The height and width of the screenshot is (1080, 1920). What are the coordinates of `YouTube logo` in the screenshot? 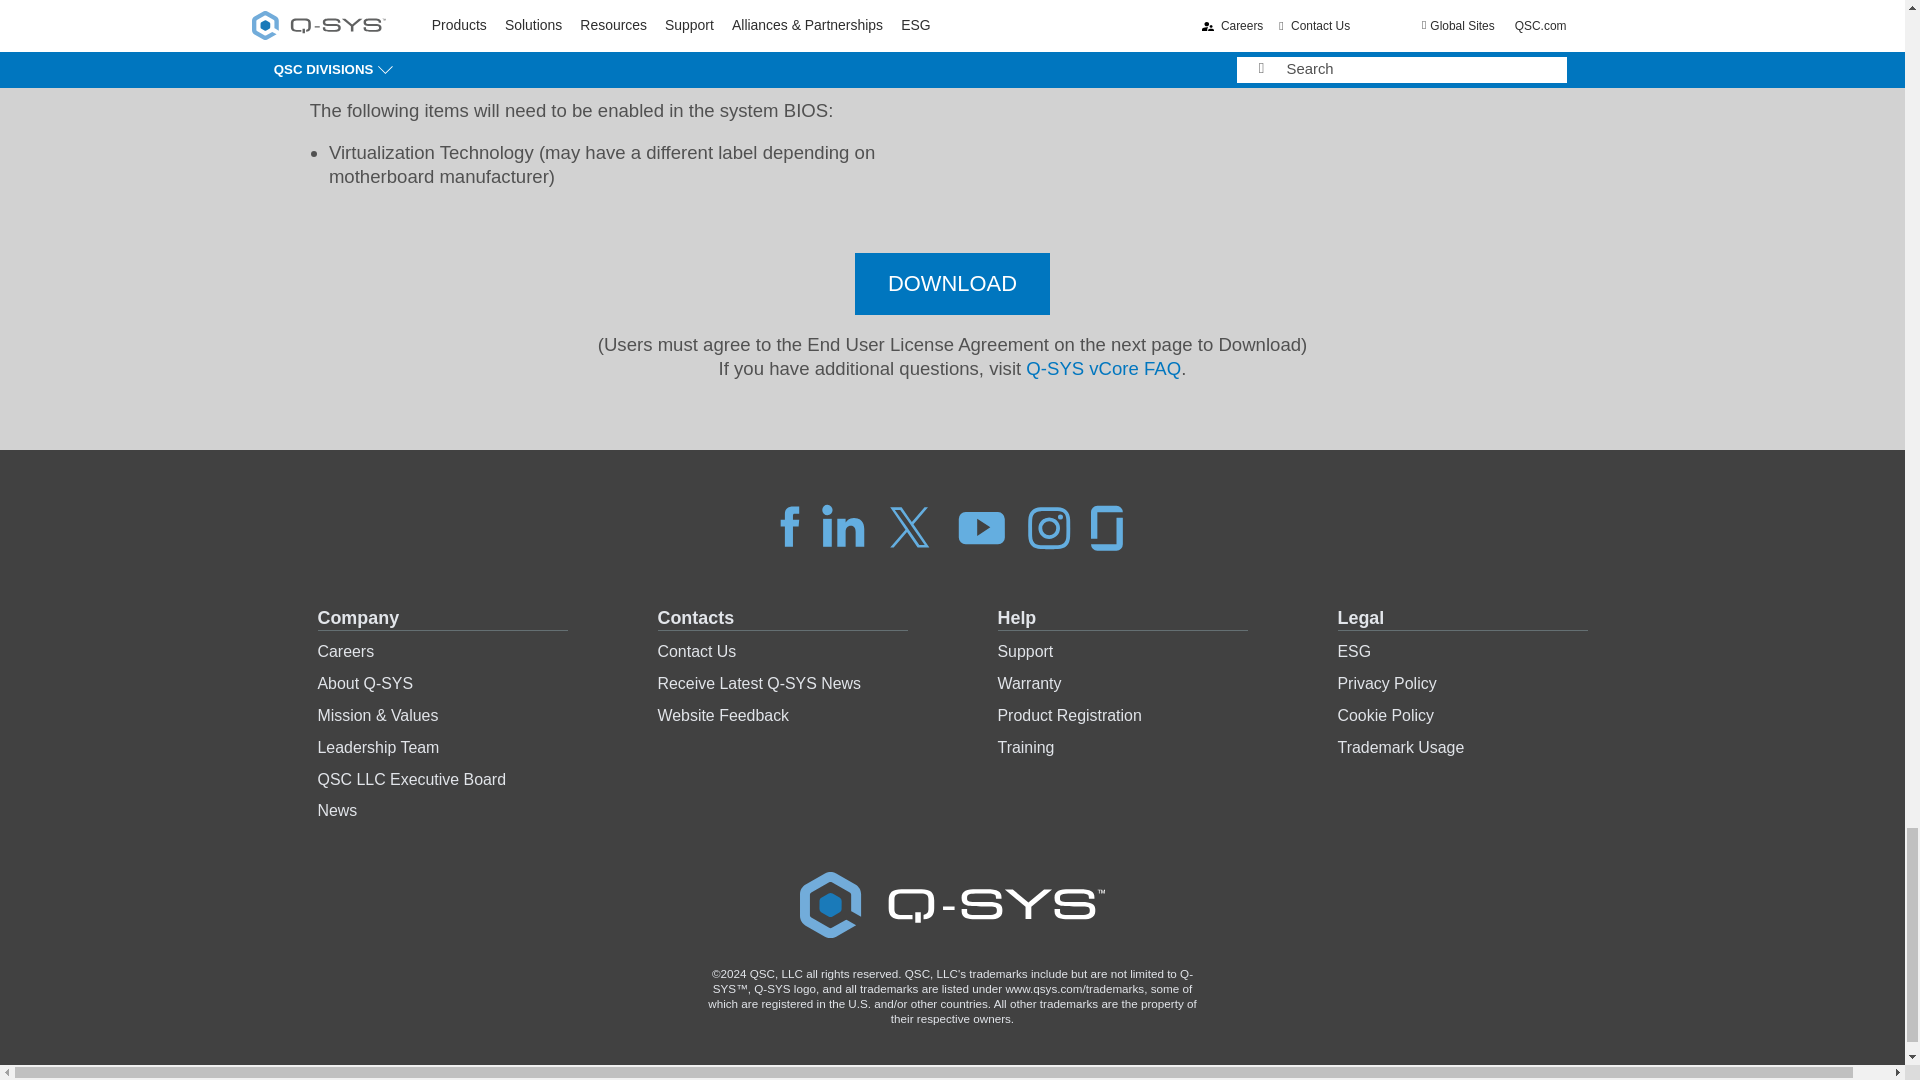 It's located at (982, 526).